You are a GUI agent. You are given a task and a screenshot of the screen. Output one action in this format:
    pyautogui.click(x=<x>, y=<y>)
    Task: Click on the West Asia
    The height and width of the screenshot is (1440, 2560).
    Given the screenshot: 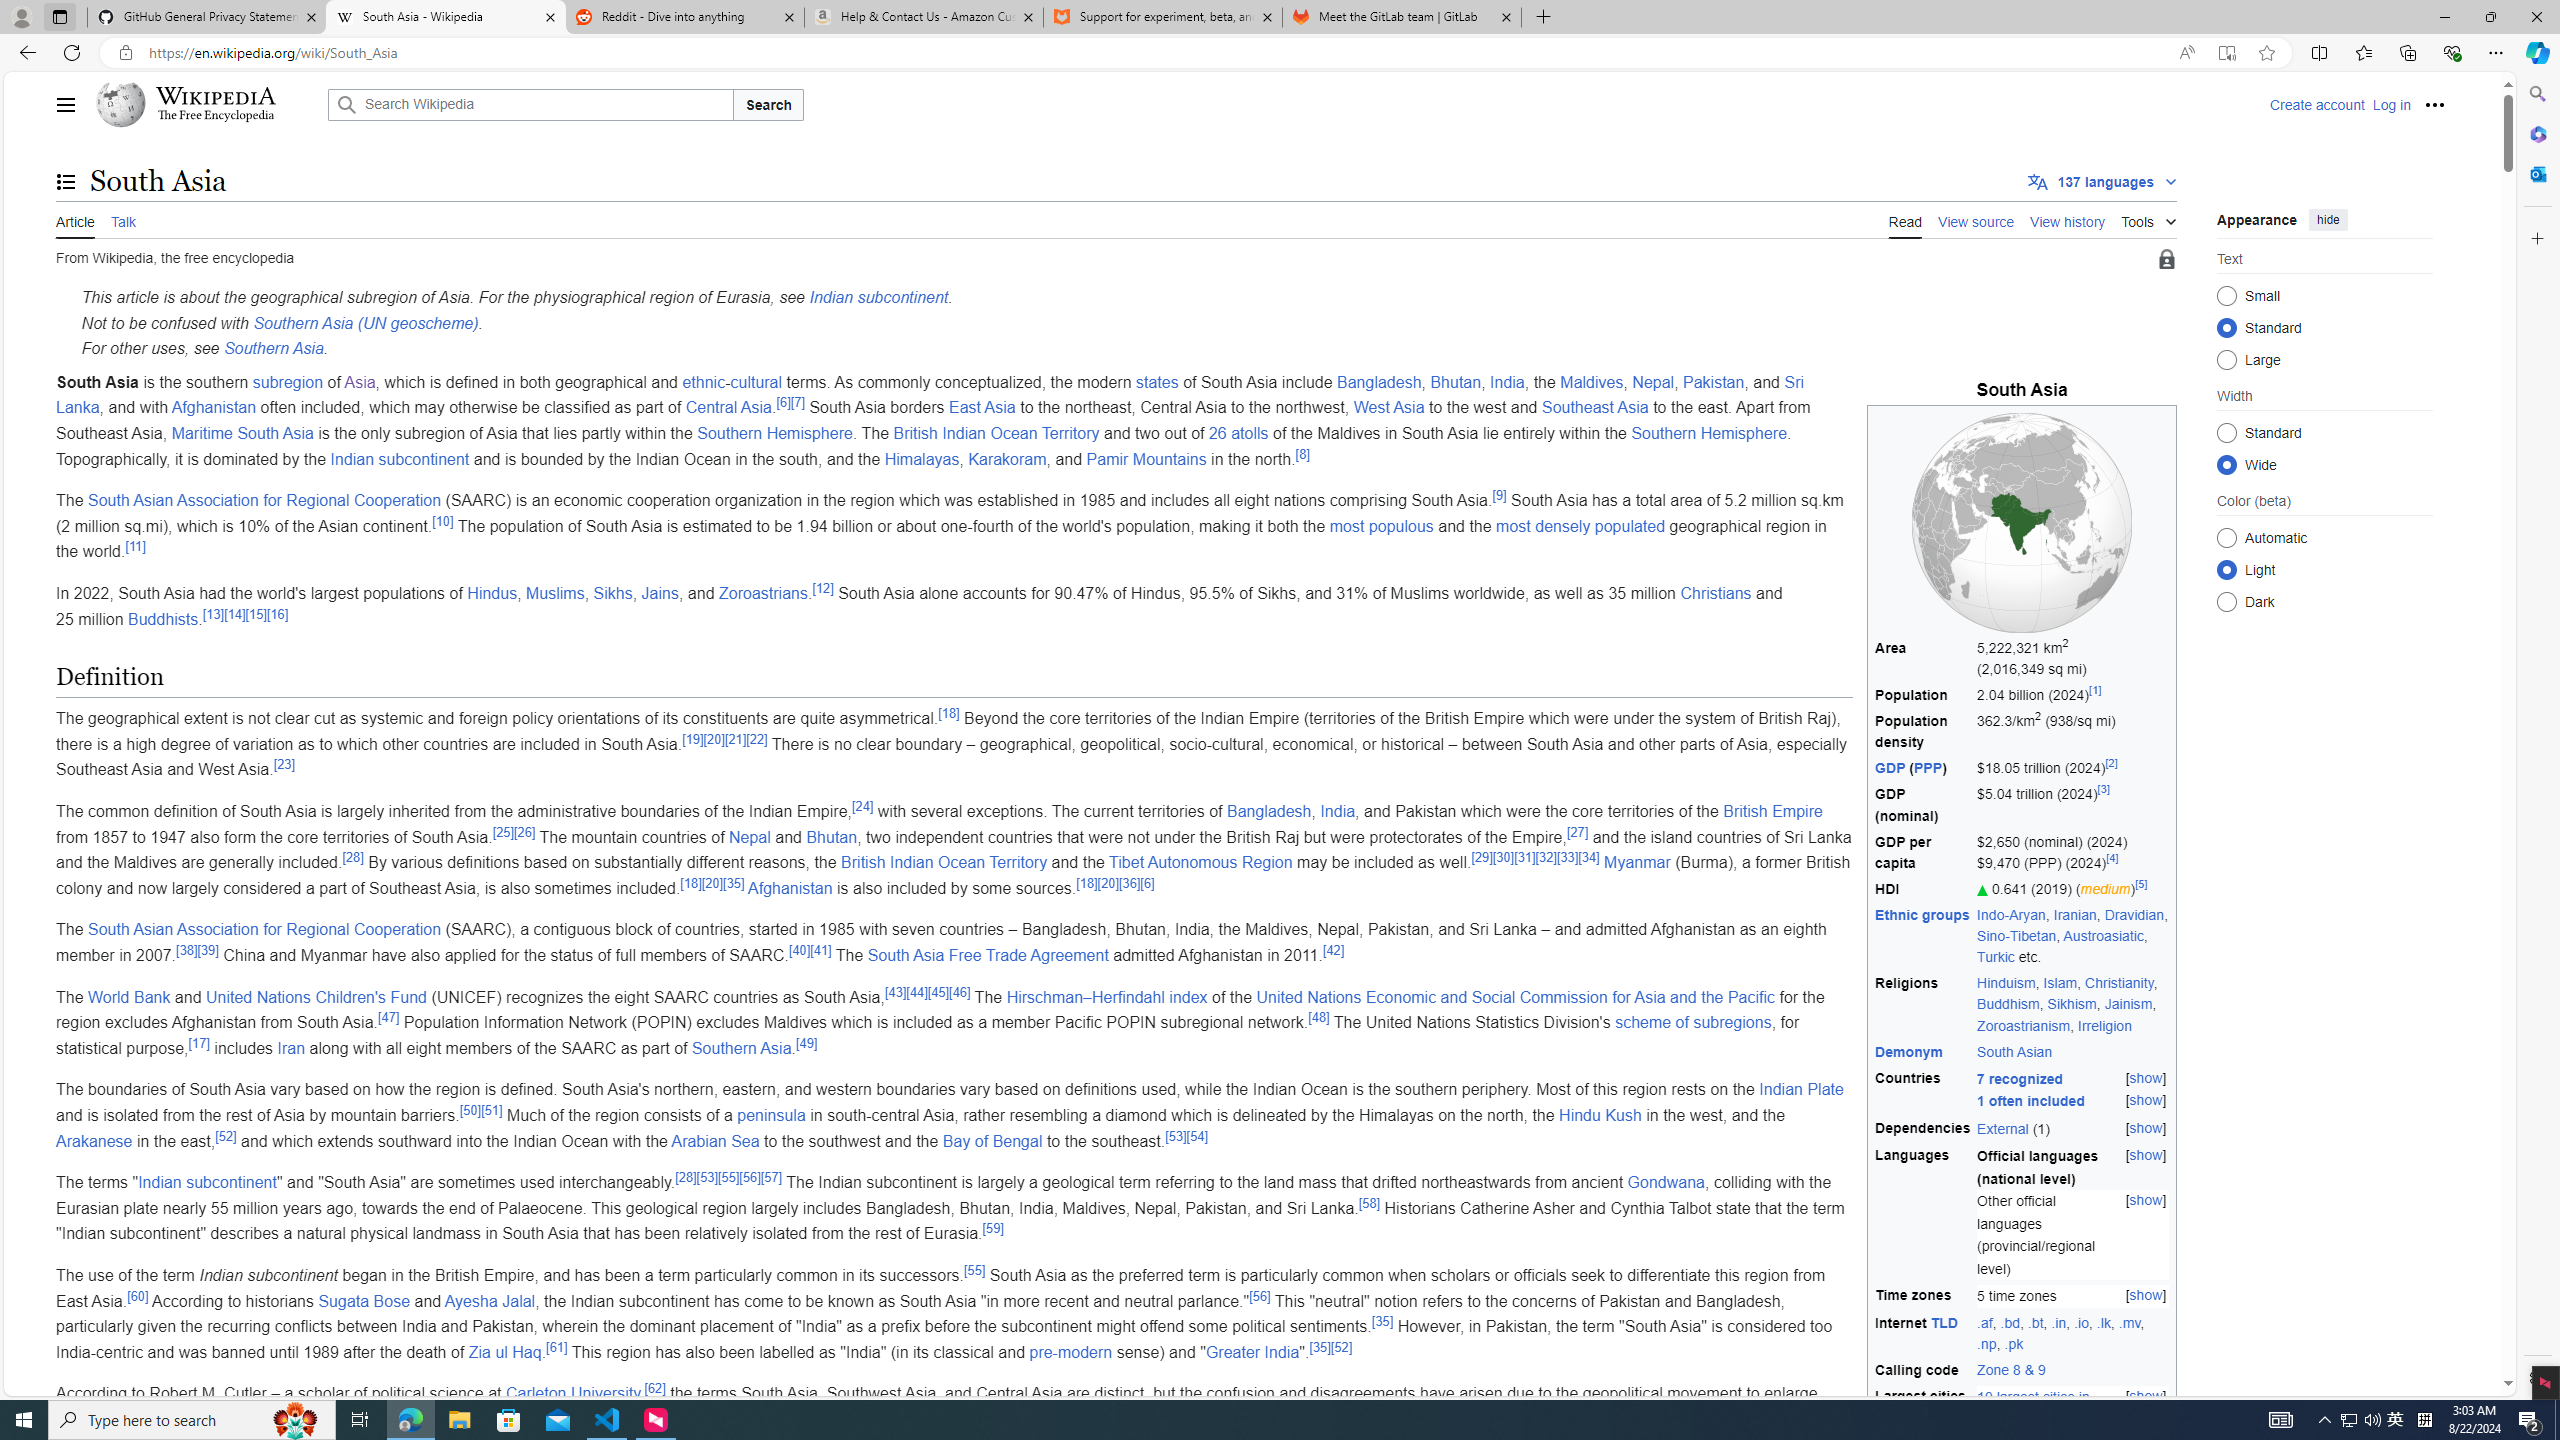 What is the action you would take?
    pyautogui.click(x=1390, y=408)
    